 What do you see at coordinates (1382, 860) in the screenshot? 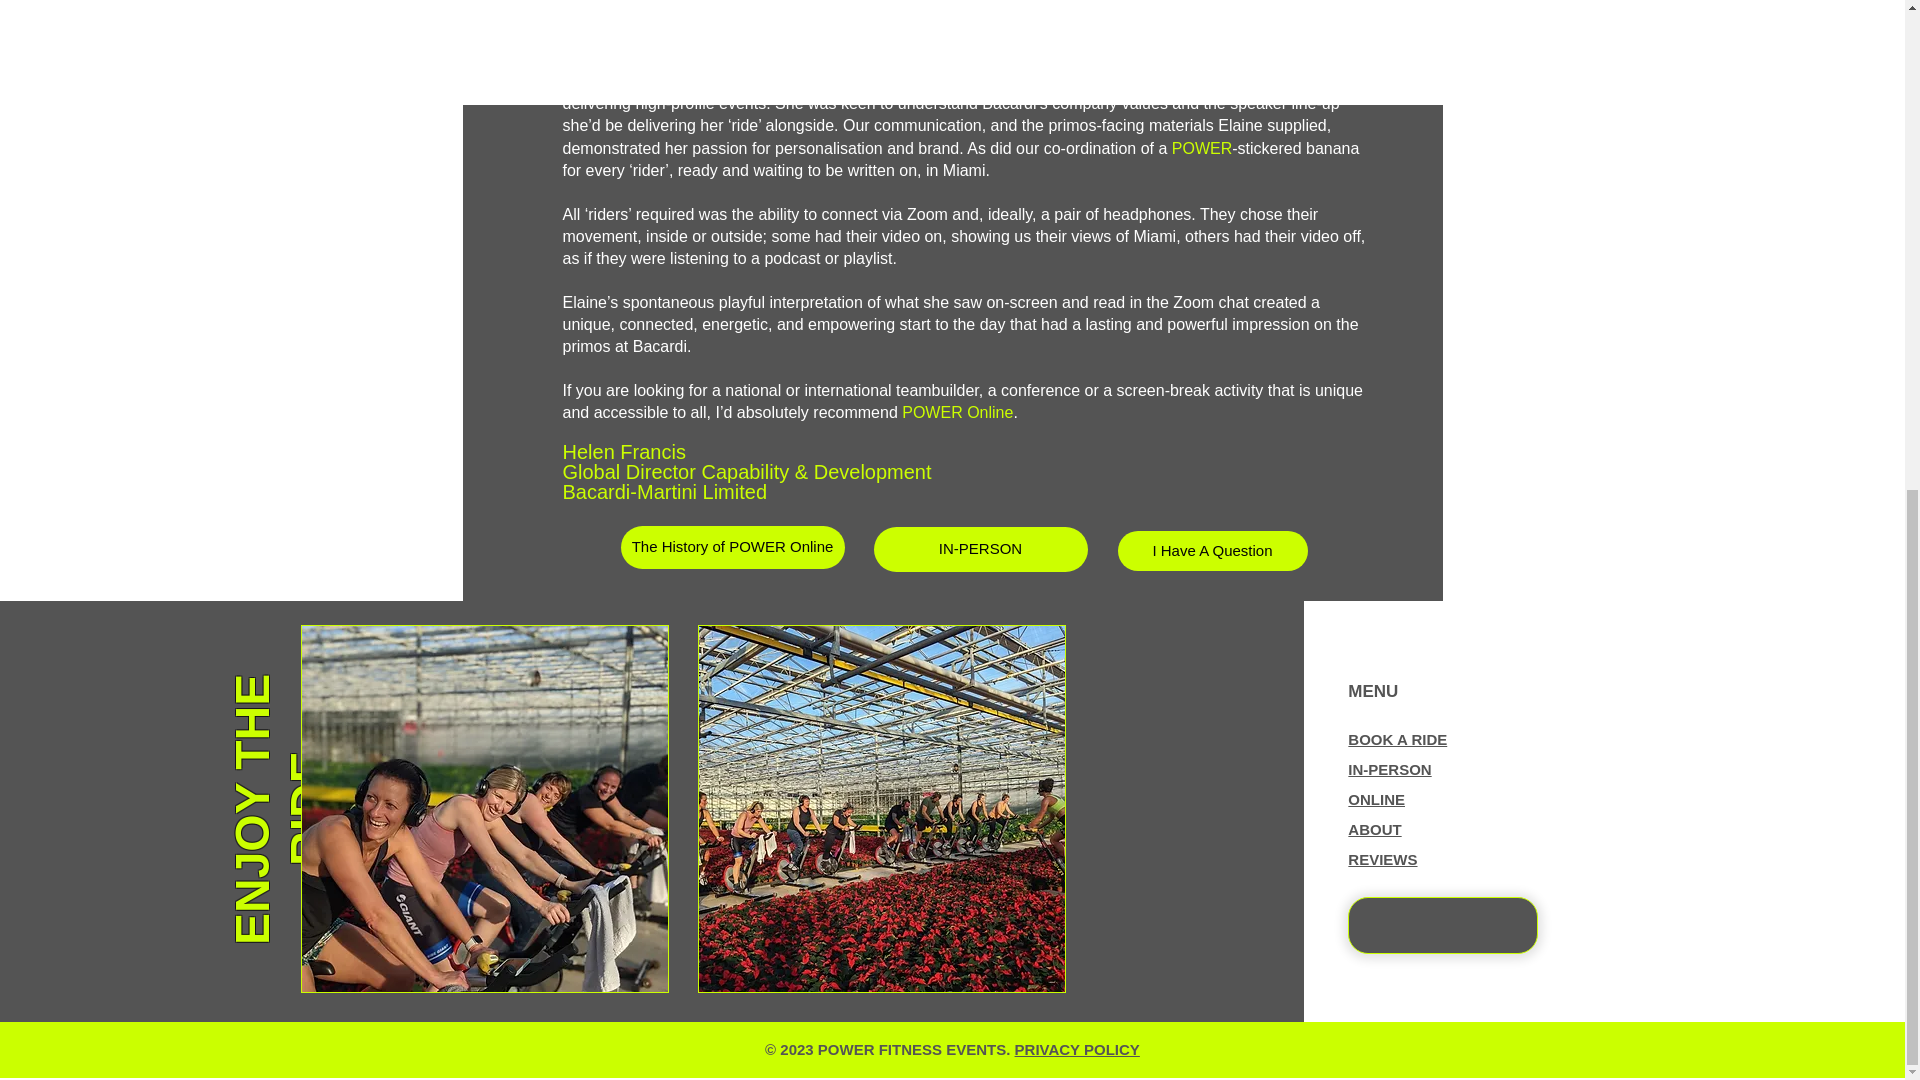
I see `REVIEWS` at bounding box center [1382, 860].